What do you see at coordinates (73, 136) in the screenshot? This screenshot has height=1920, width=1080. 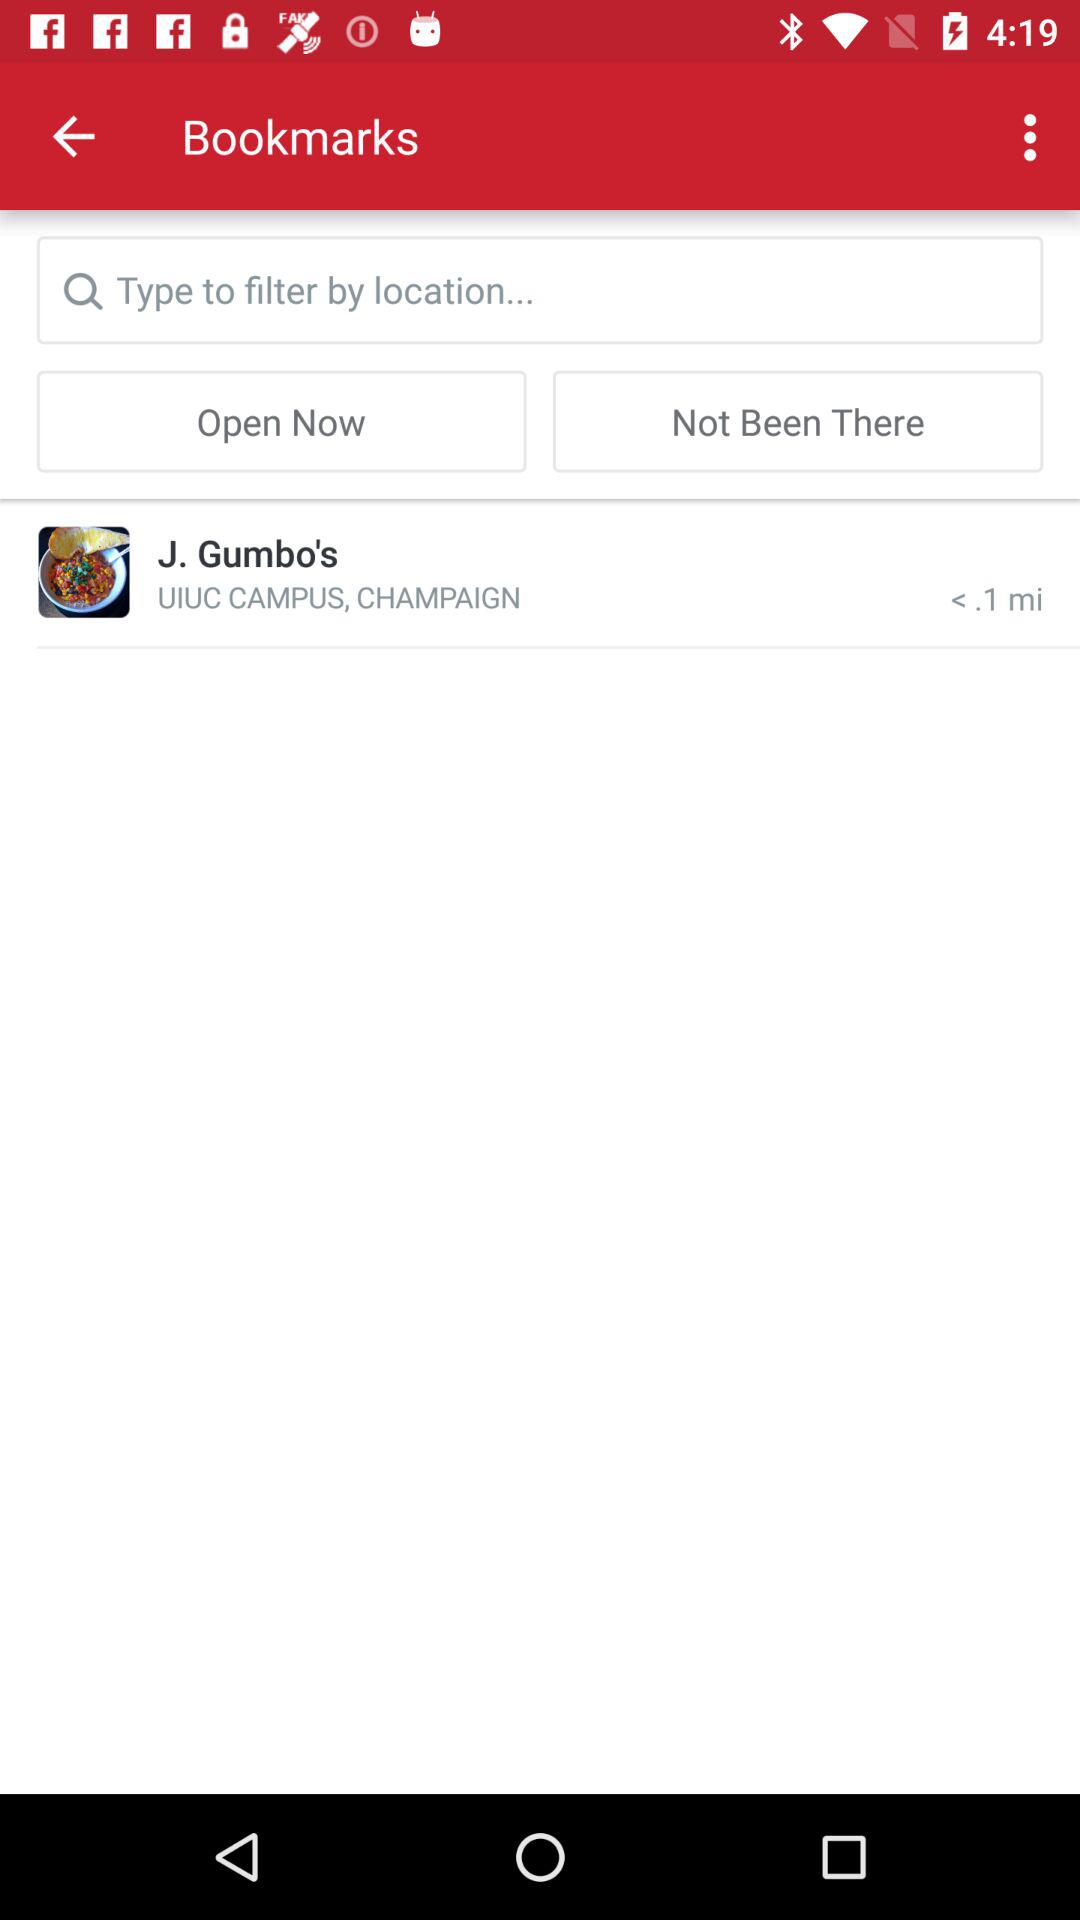 I see `select item to the left of bookmarks item` at bounding box center [73, 136].